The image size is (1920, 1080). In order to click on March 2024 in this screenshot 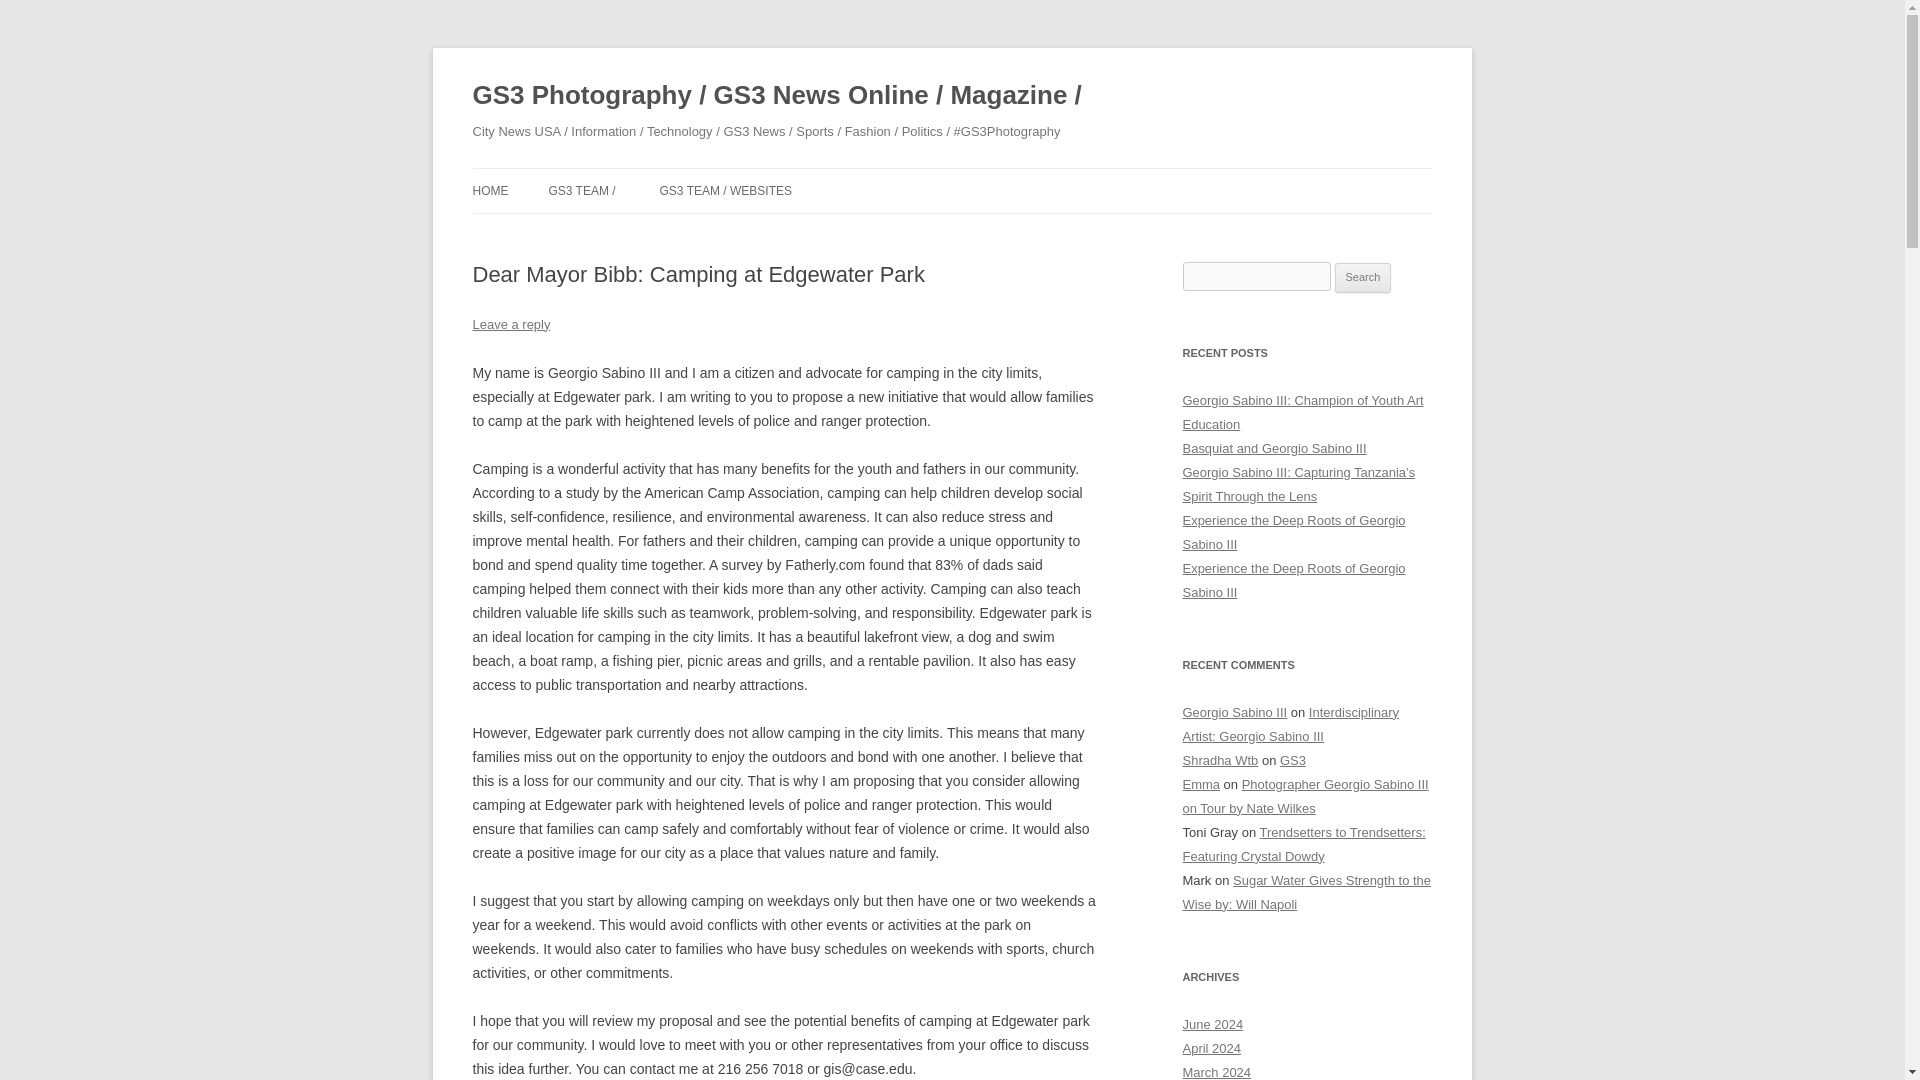, I will do `click(1216, 1072)`.